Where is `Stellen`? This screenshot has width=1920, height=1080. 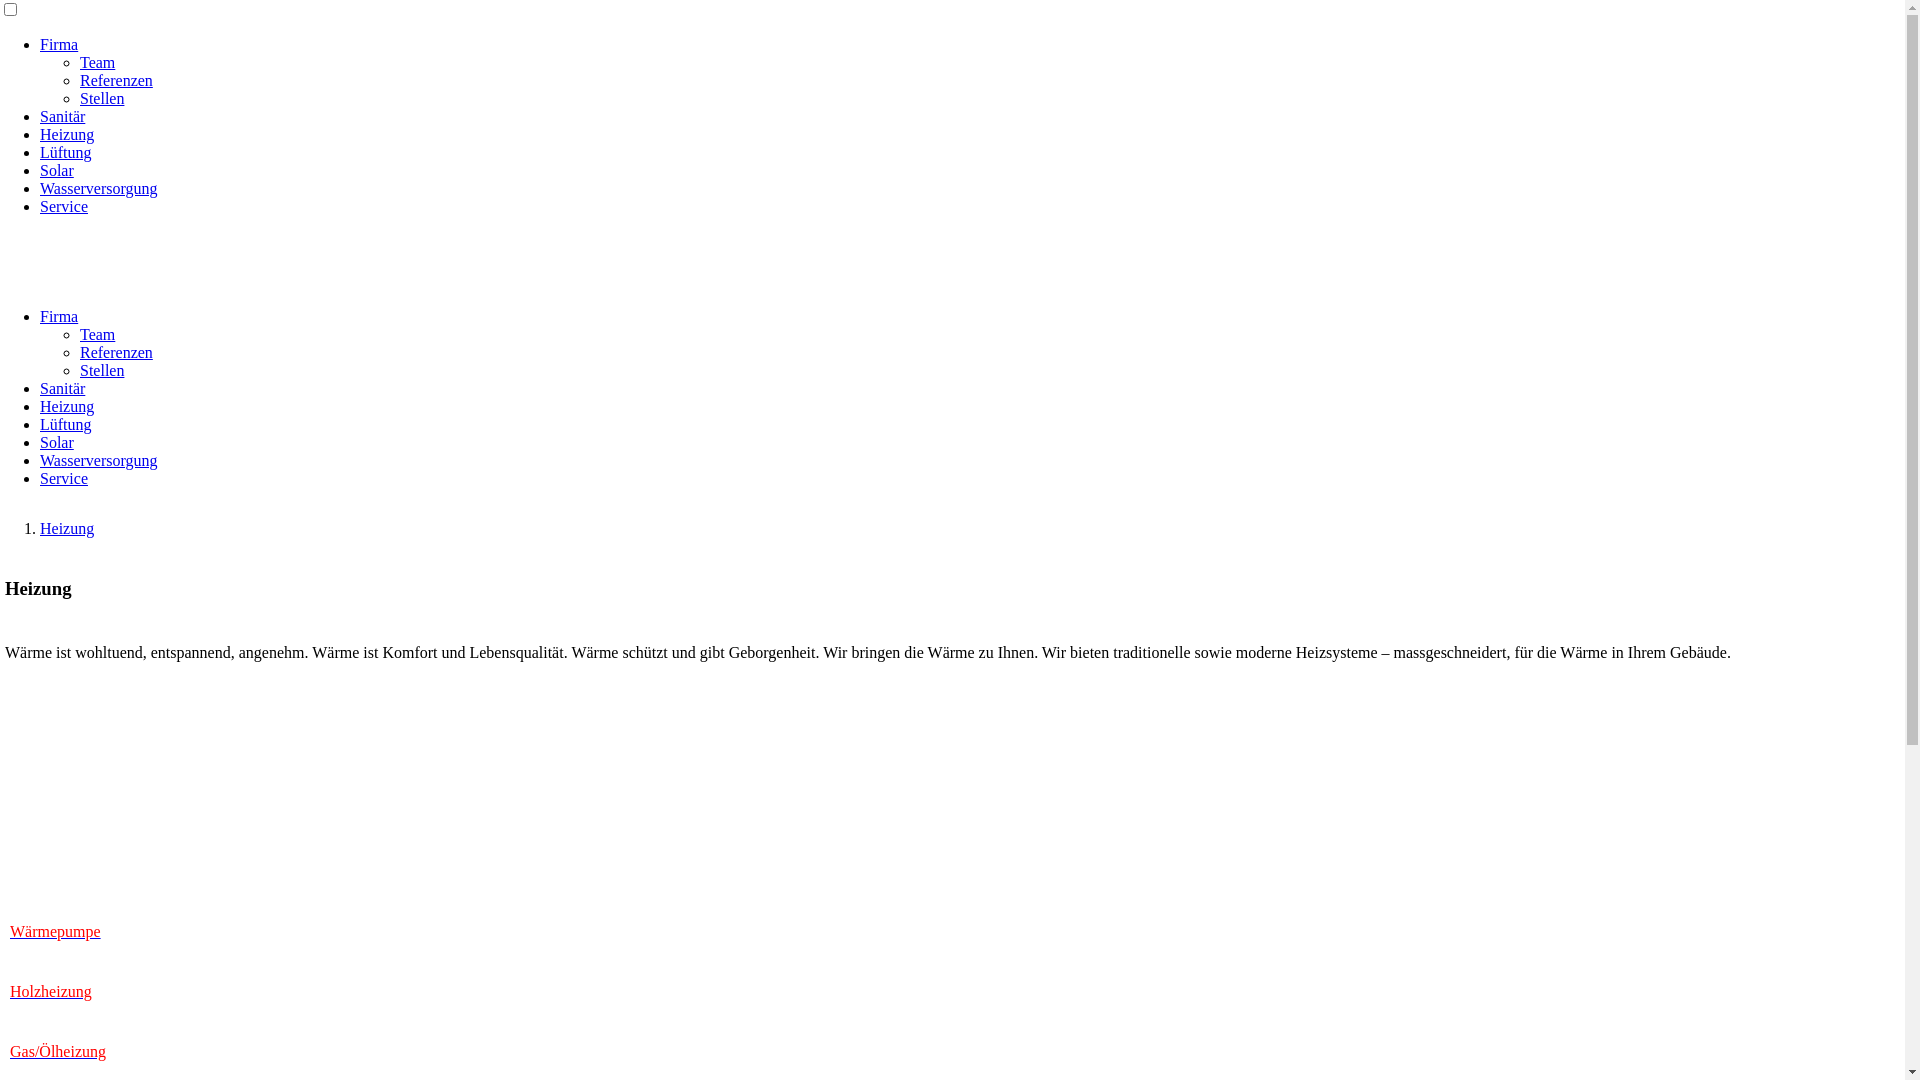 Stellen is located at coordinates (102, 370).